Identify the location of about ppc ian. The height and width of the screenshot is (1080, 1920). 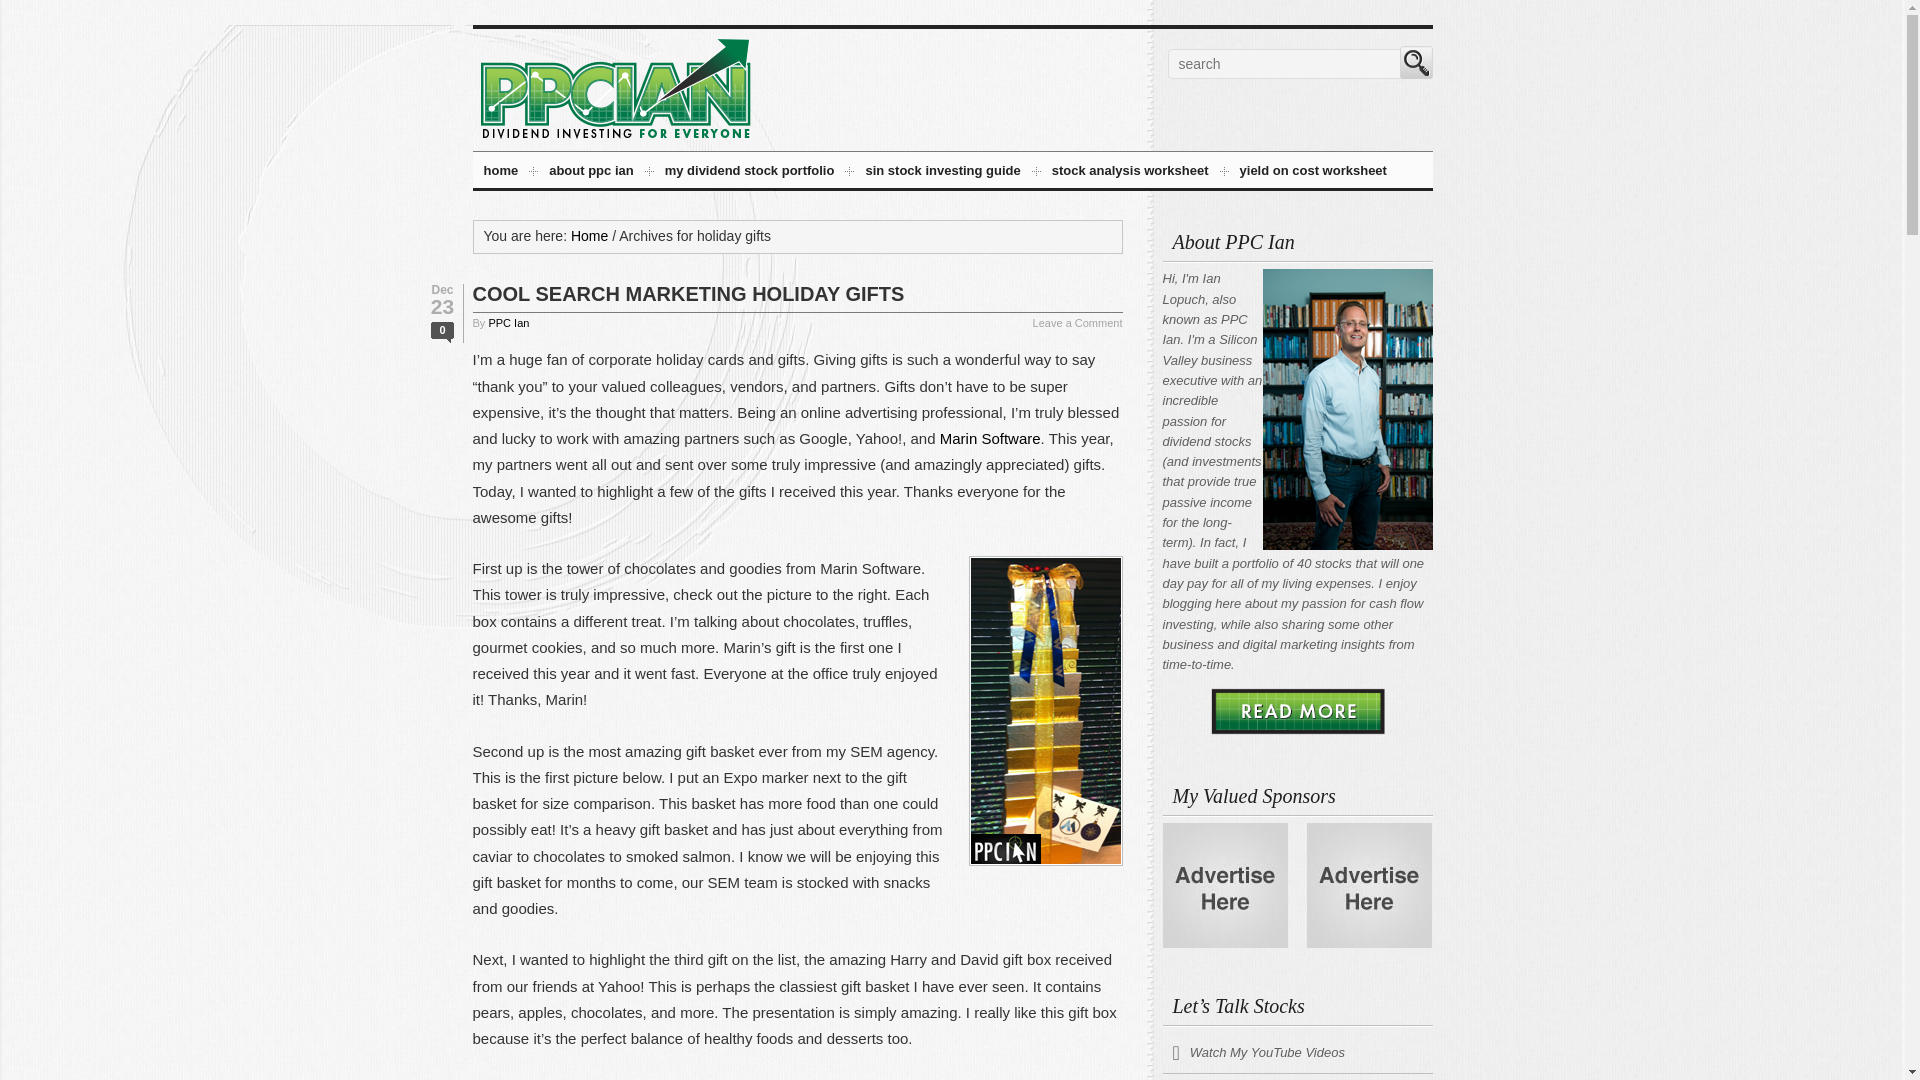
(591, 174).